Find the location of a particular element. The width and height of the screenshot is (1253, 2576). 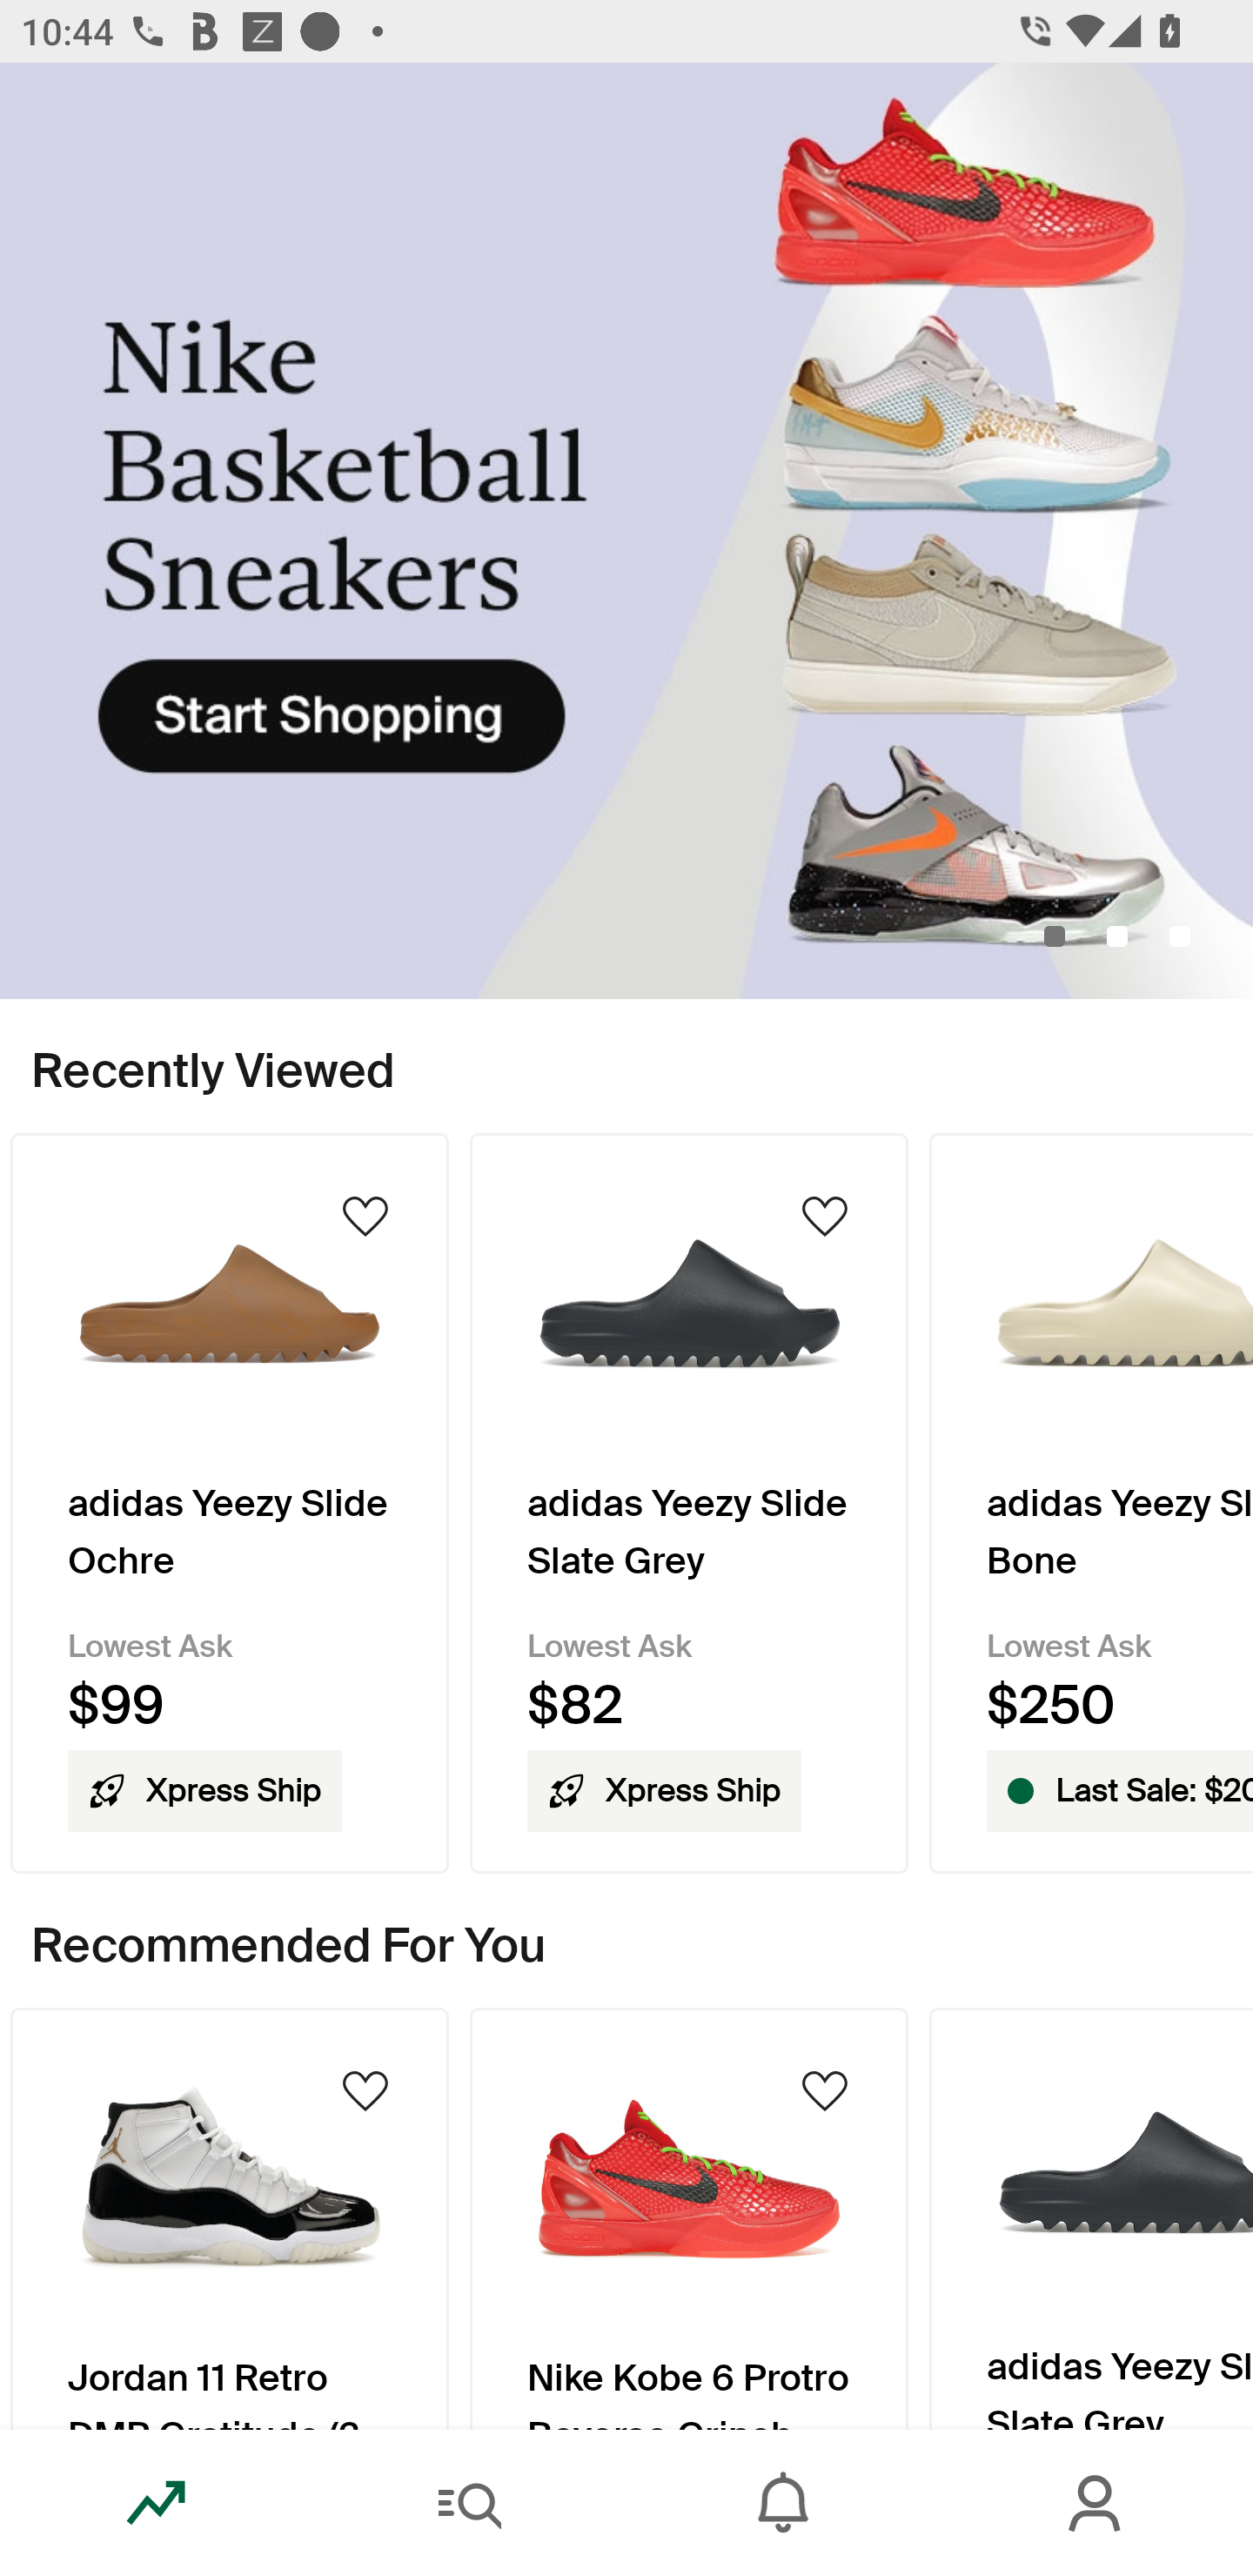

Inbox is located at coordinates (783, 2503).